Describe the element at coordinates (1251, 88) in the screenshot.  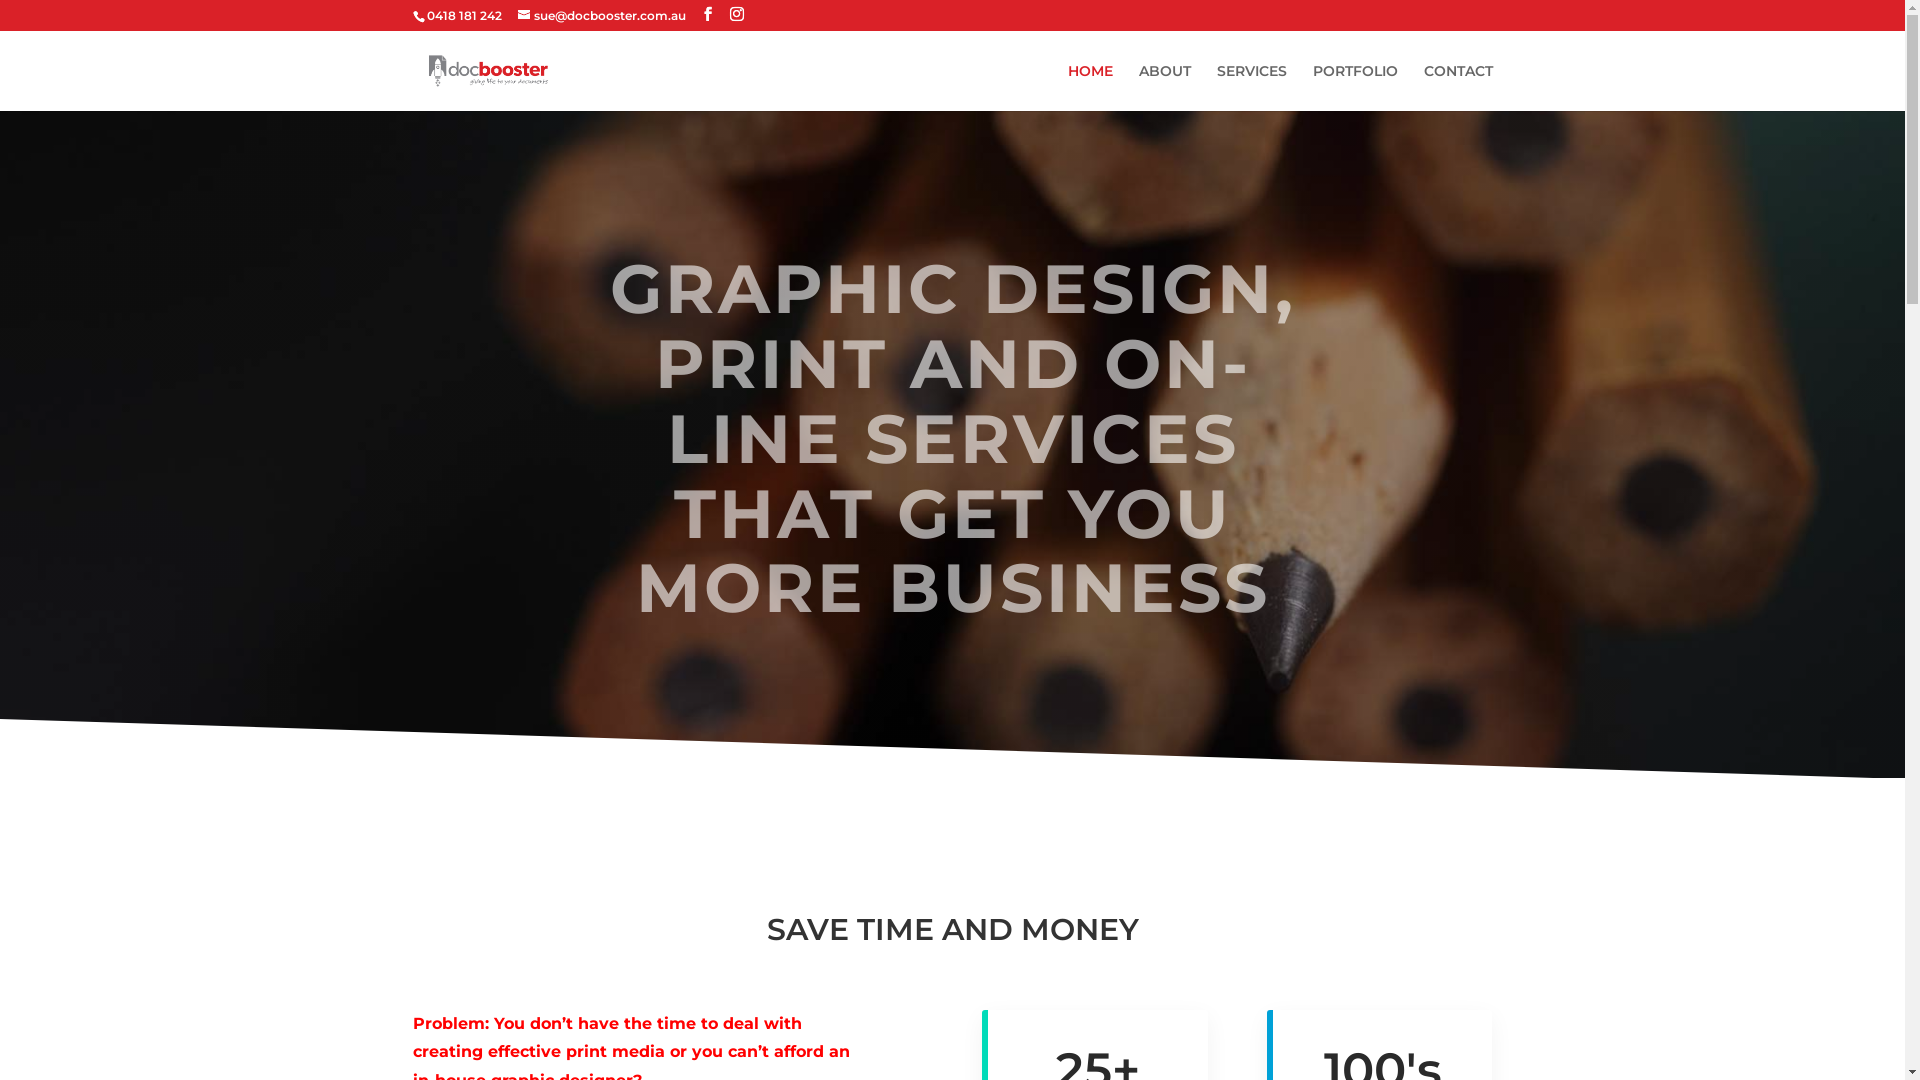
I see `SERVICES` at that location.